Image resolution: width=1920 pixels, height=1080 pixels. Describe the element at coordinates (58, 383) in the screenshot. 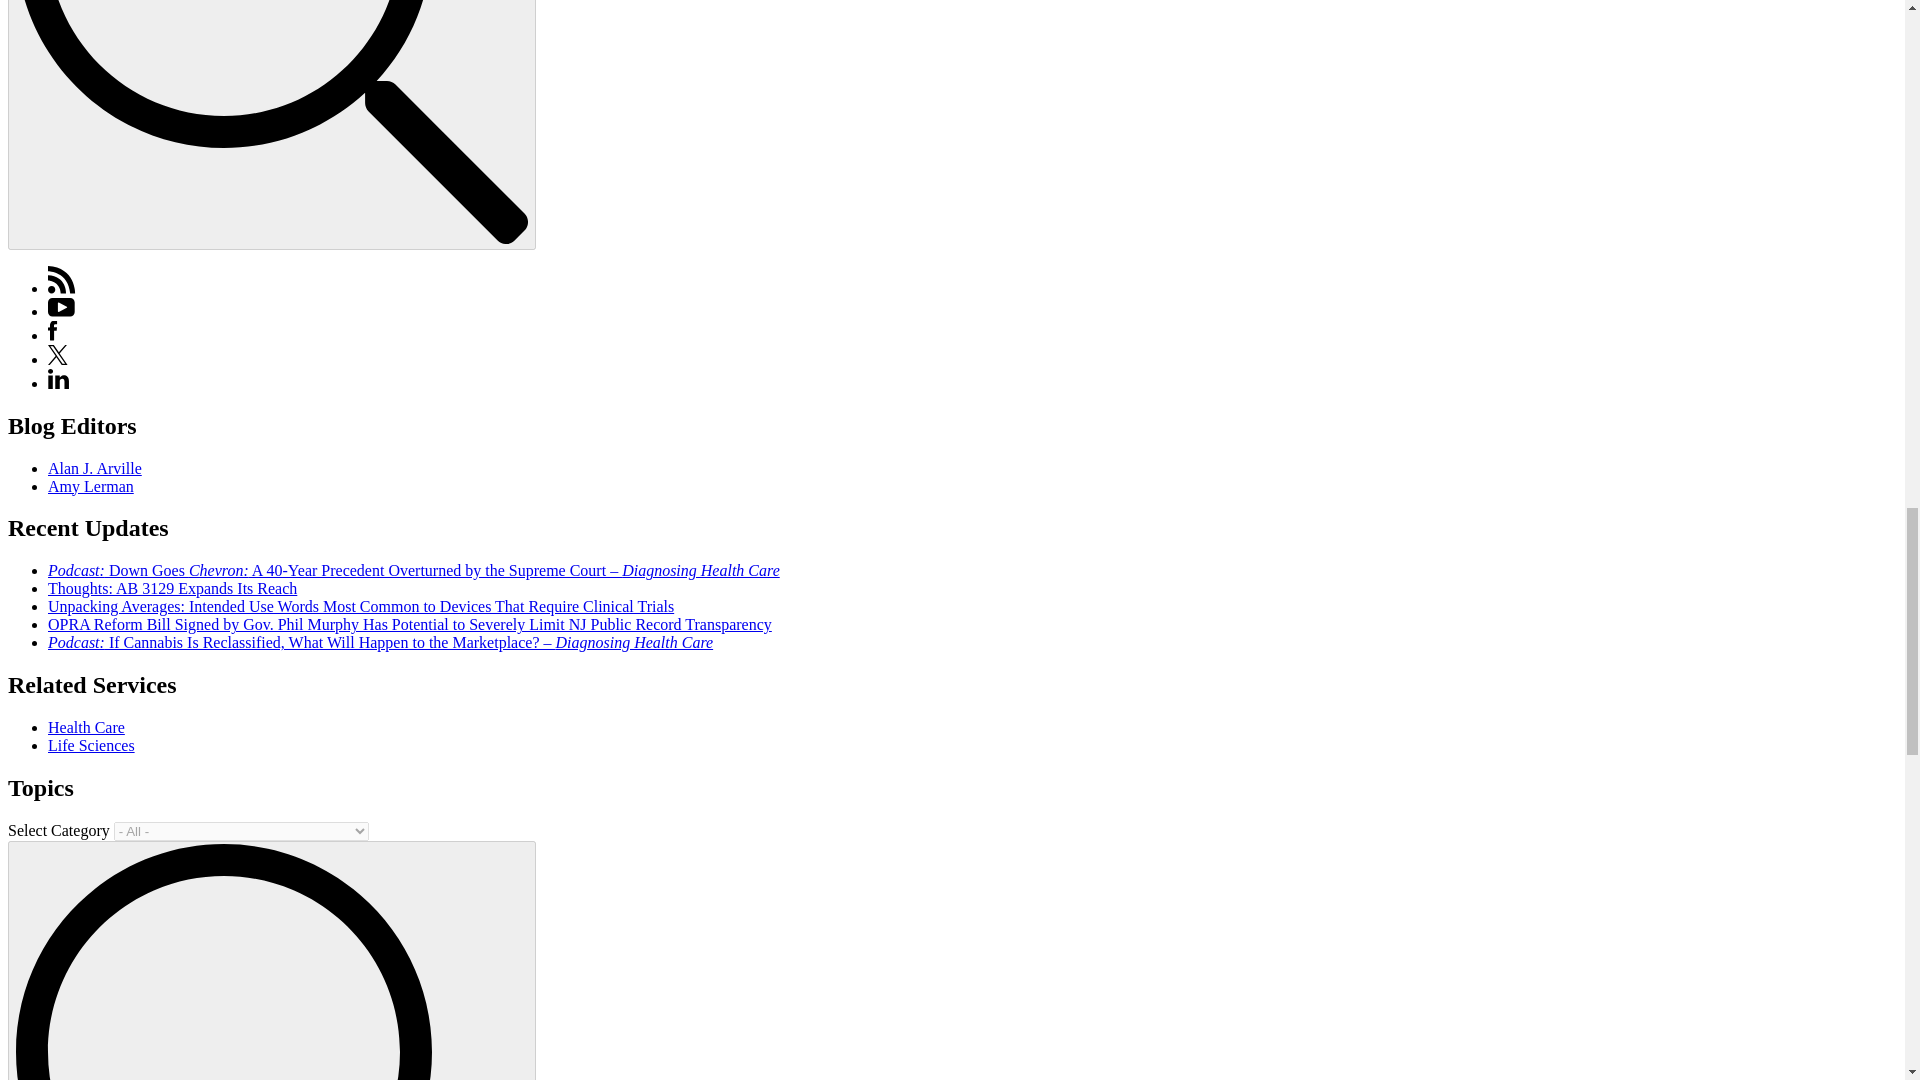

I see `Linkedin` at that location.